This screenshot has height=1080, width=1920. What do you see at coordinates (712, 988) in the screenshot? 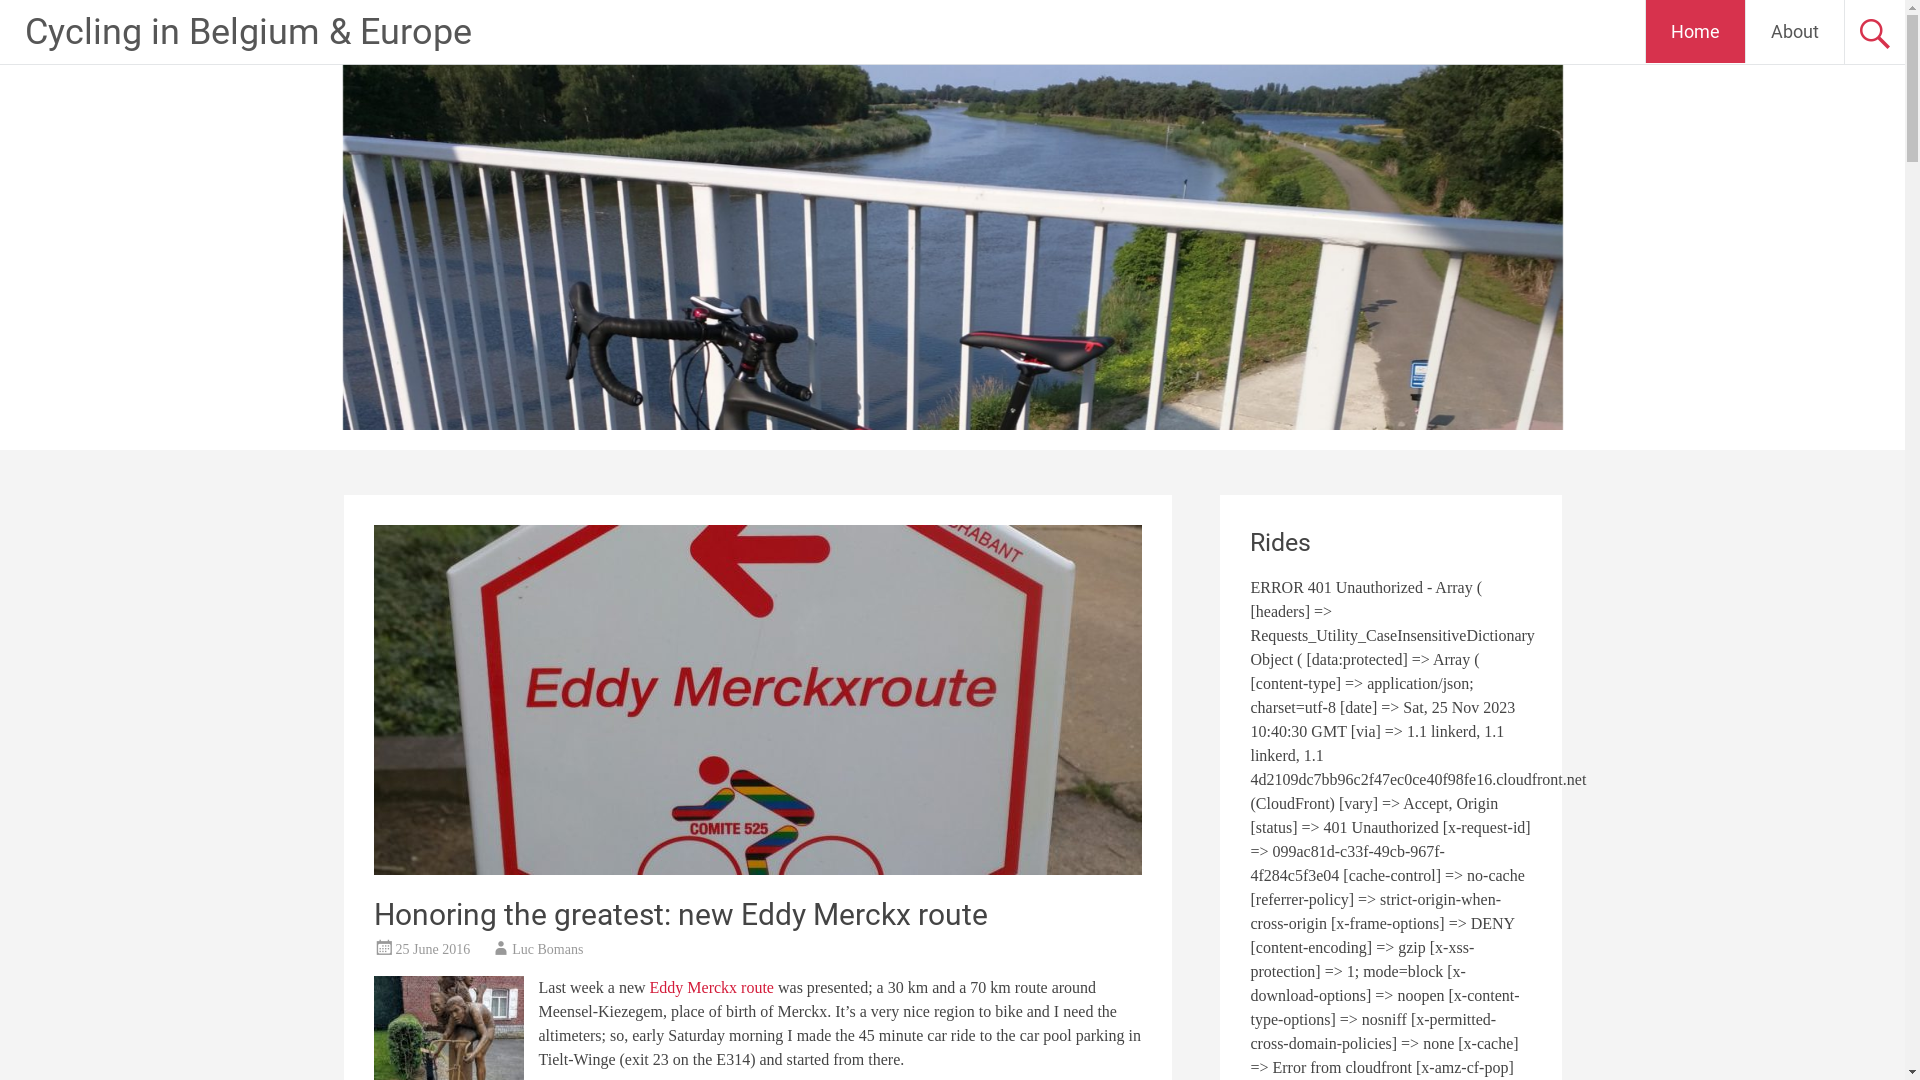
I see `Eddy Merckx route` at bounding box center [712, 988].